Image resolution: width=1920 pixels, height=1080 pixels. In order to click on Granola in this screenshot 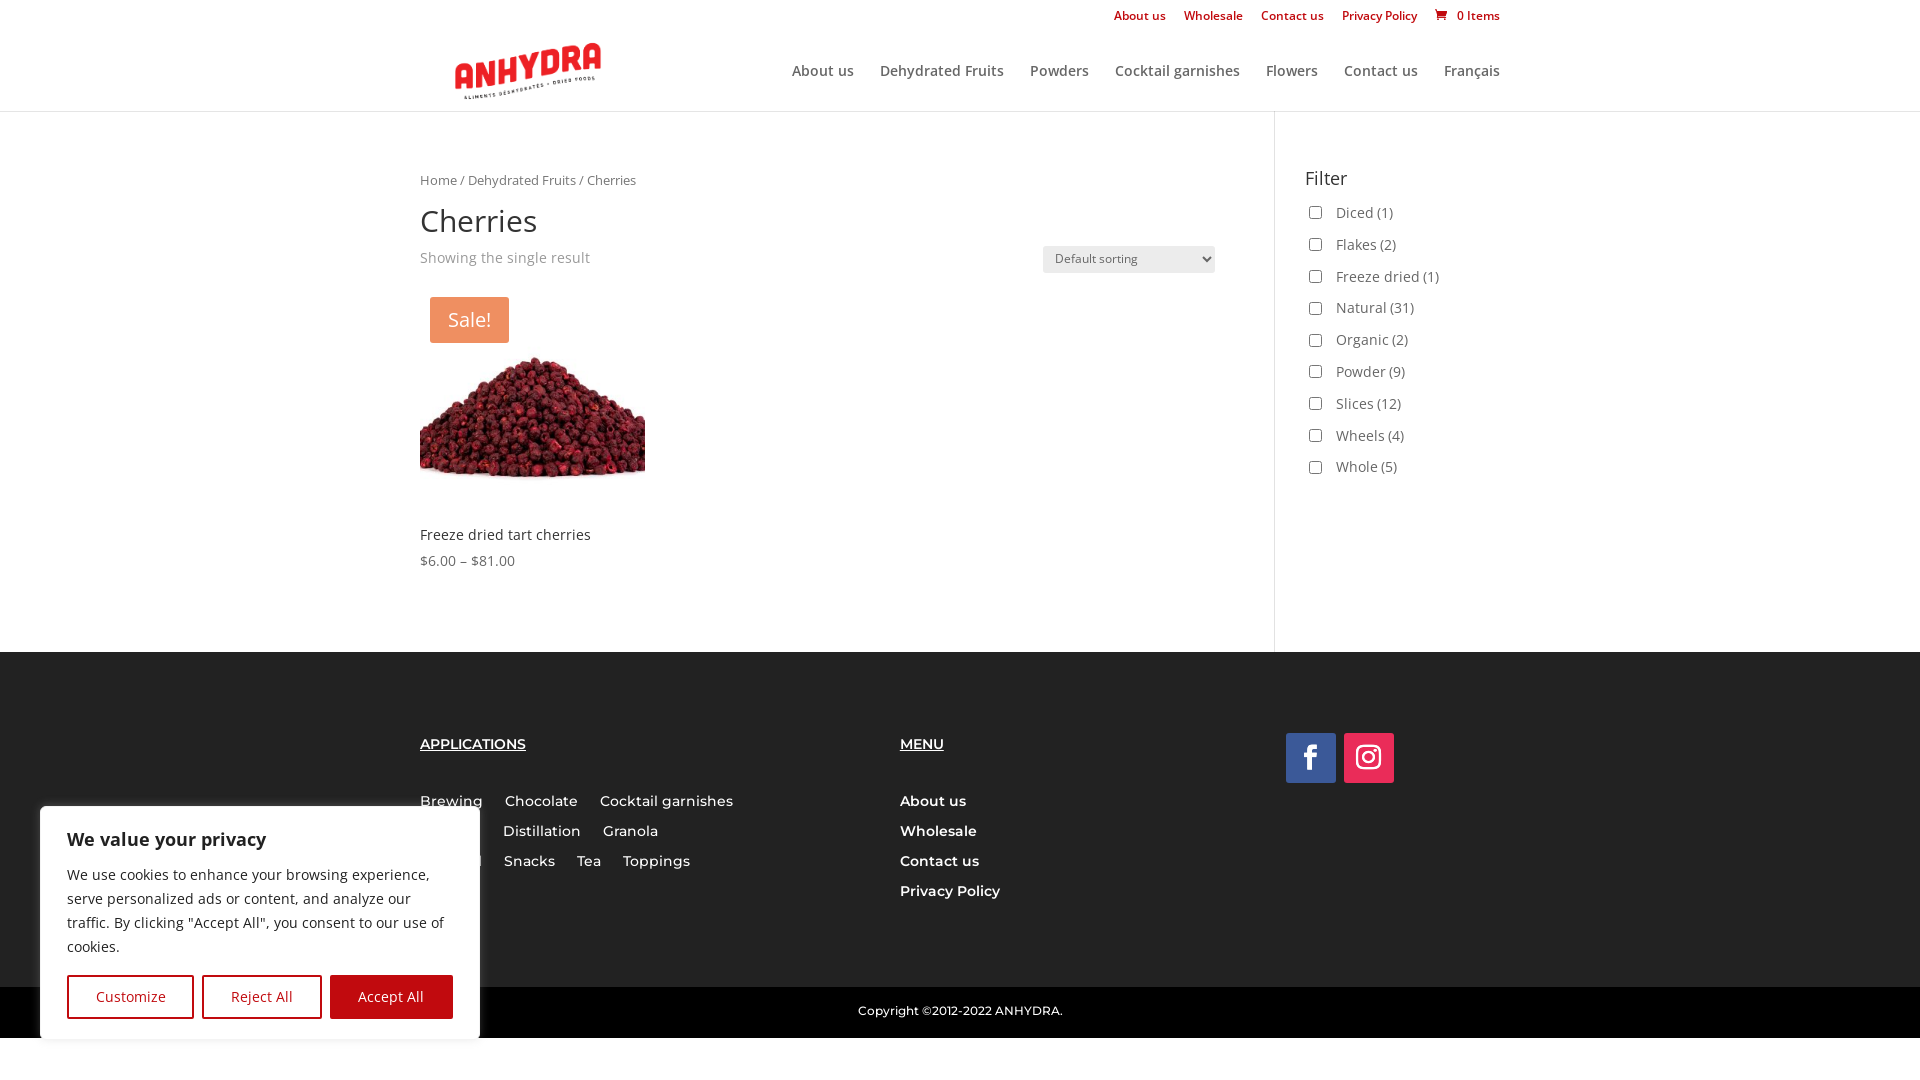, I will do `click(630, 835)`.